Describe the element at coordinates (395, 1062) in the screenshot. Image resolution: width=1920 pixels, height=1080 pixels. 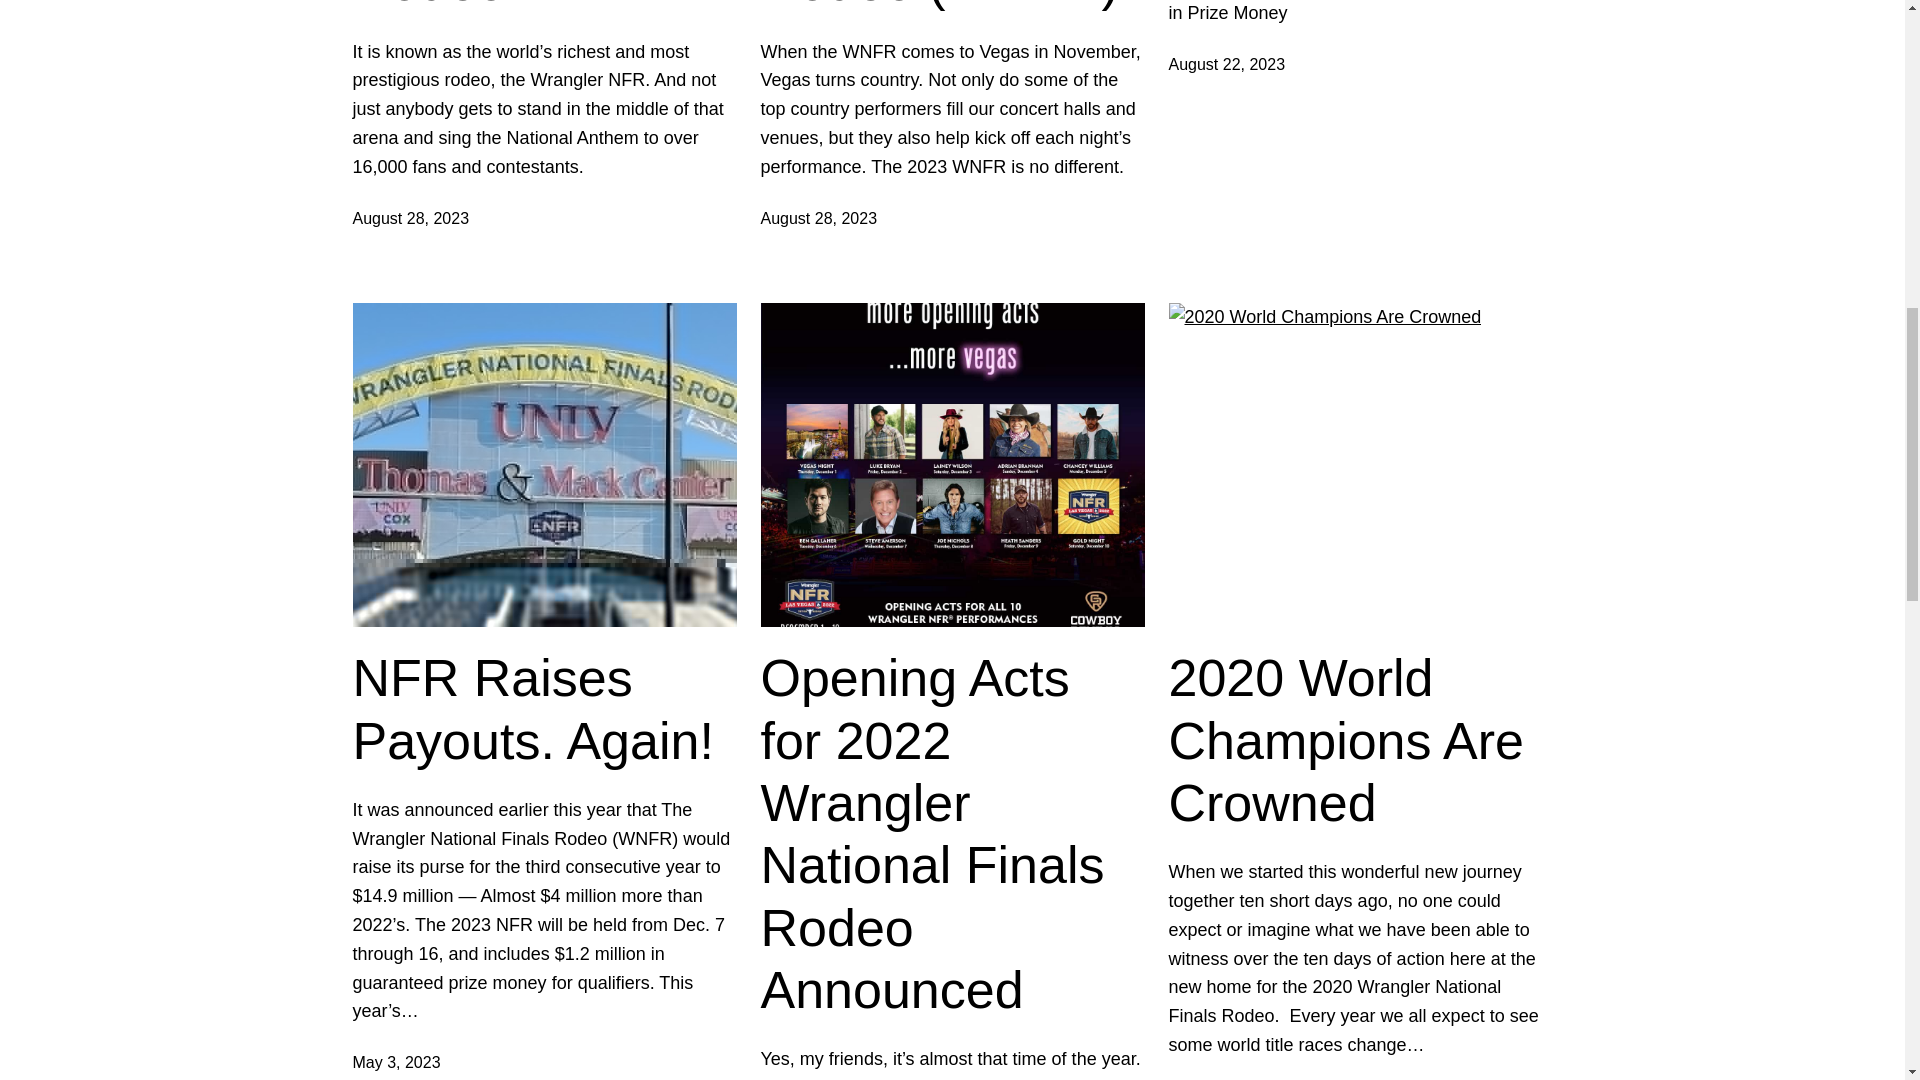
I see `May 3, 2023` at that location.